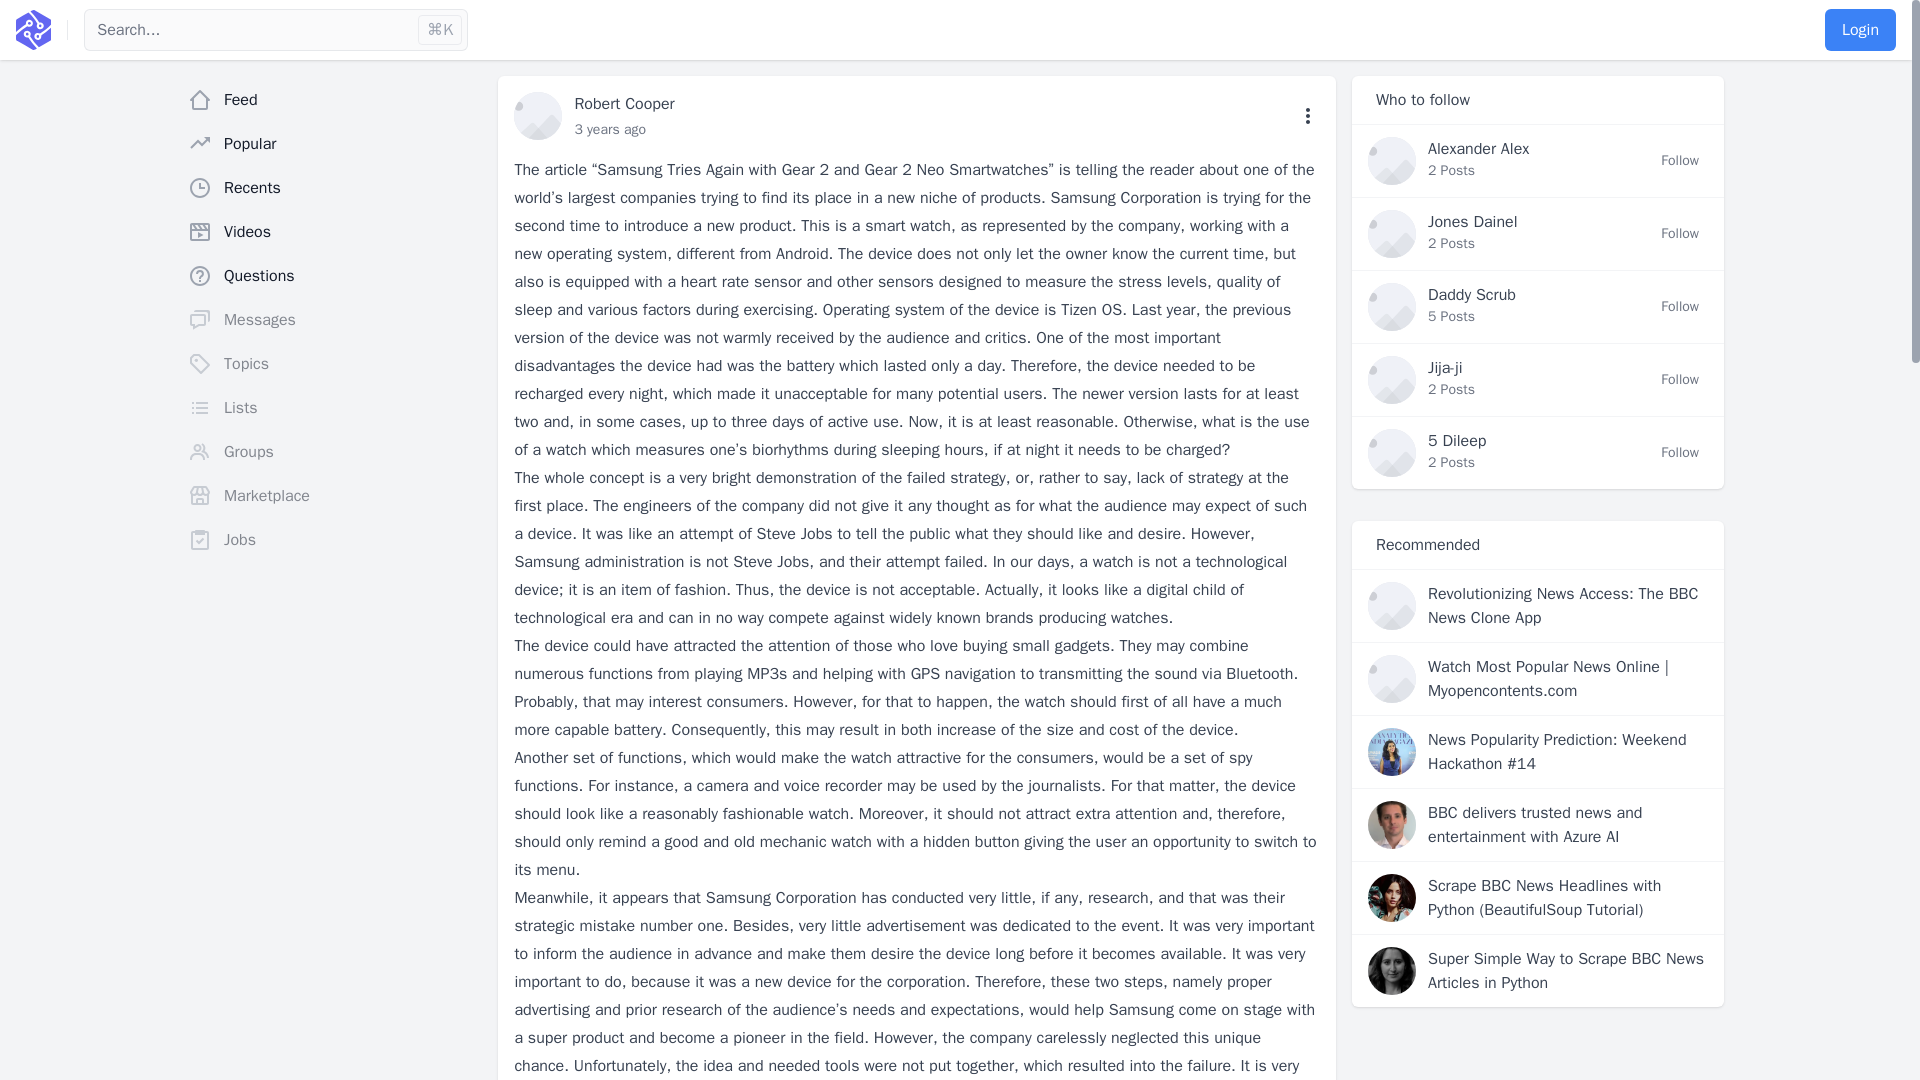  Describe the element at coordinates (334, 99) in the screenshot. I see `Feed` at that location.